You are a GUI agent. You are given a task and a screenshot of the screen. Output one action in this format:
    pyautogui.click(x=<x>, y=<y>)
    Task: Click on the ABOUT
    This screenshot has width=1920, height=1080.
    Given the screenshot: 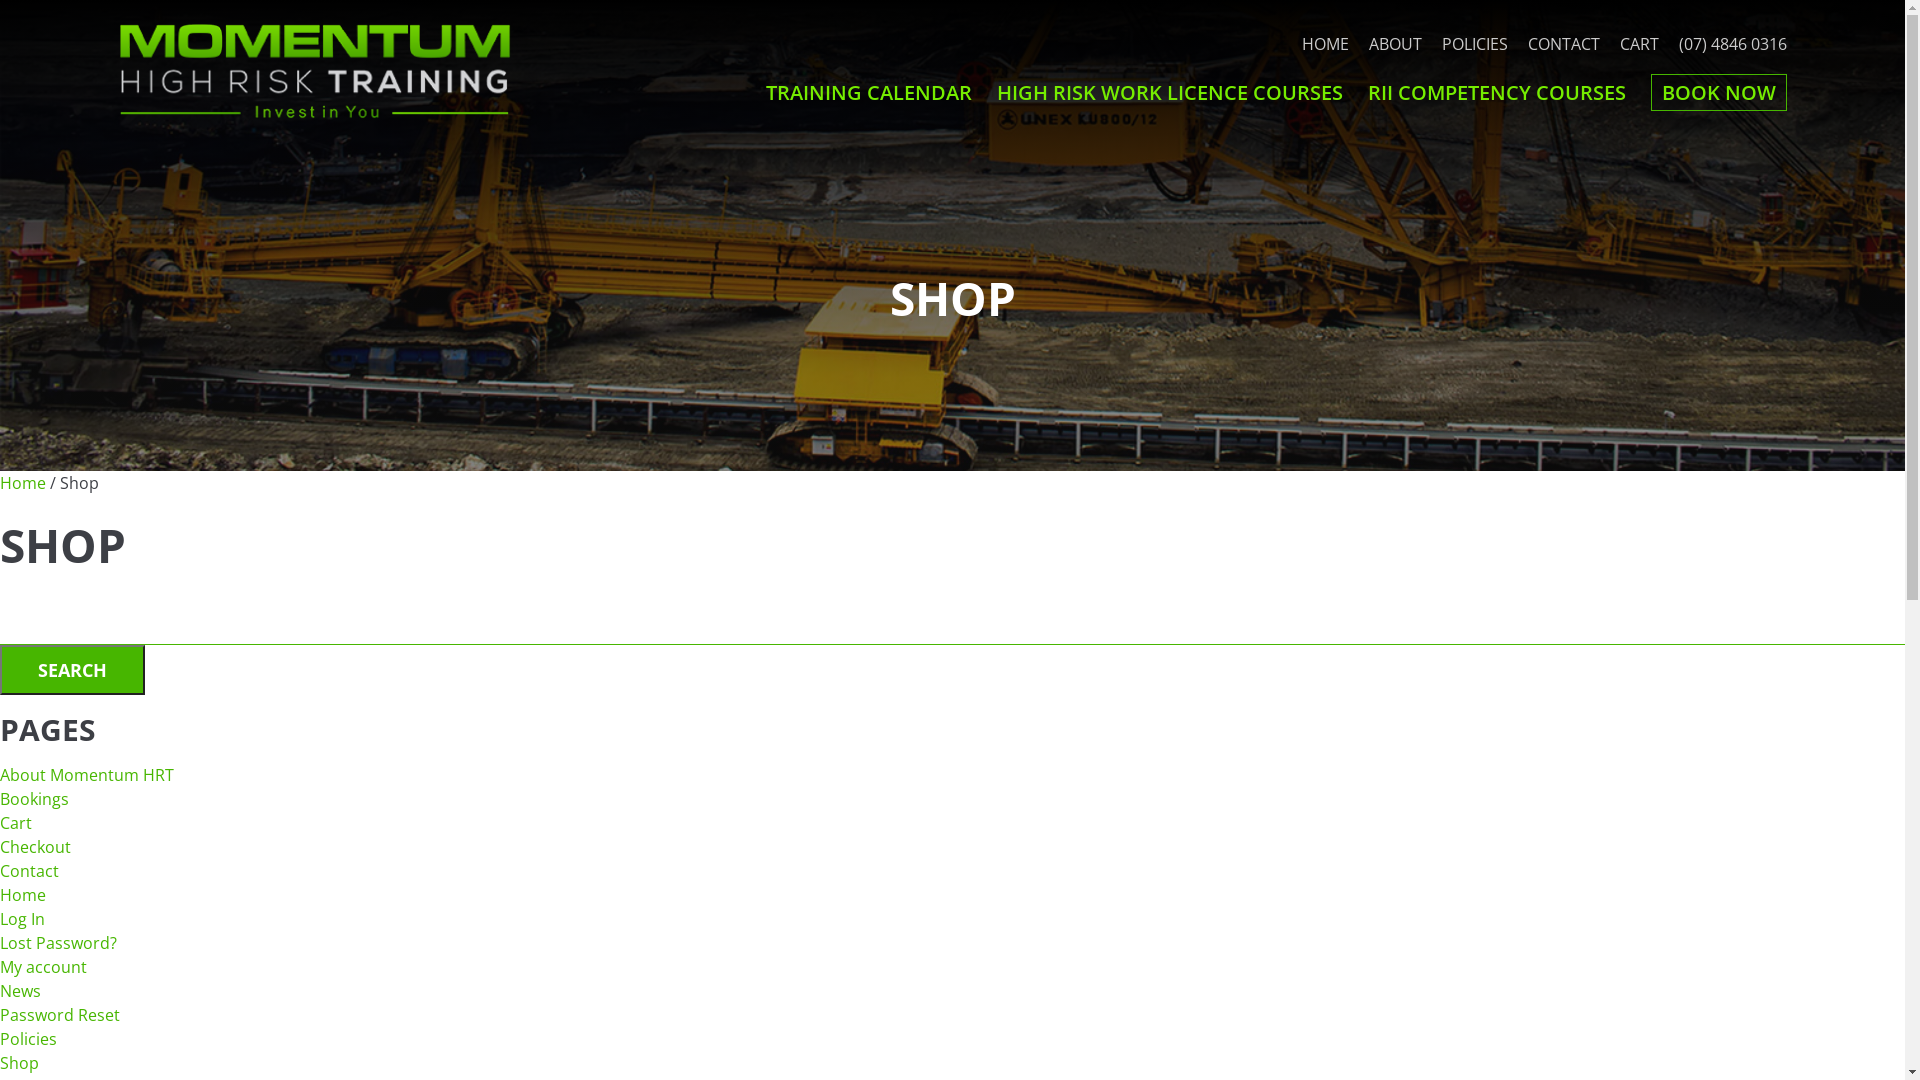 What is the action you would take?
    pyautogui.click(x=1396, y=44)
    